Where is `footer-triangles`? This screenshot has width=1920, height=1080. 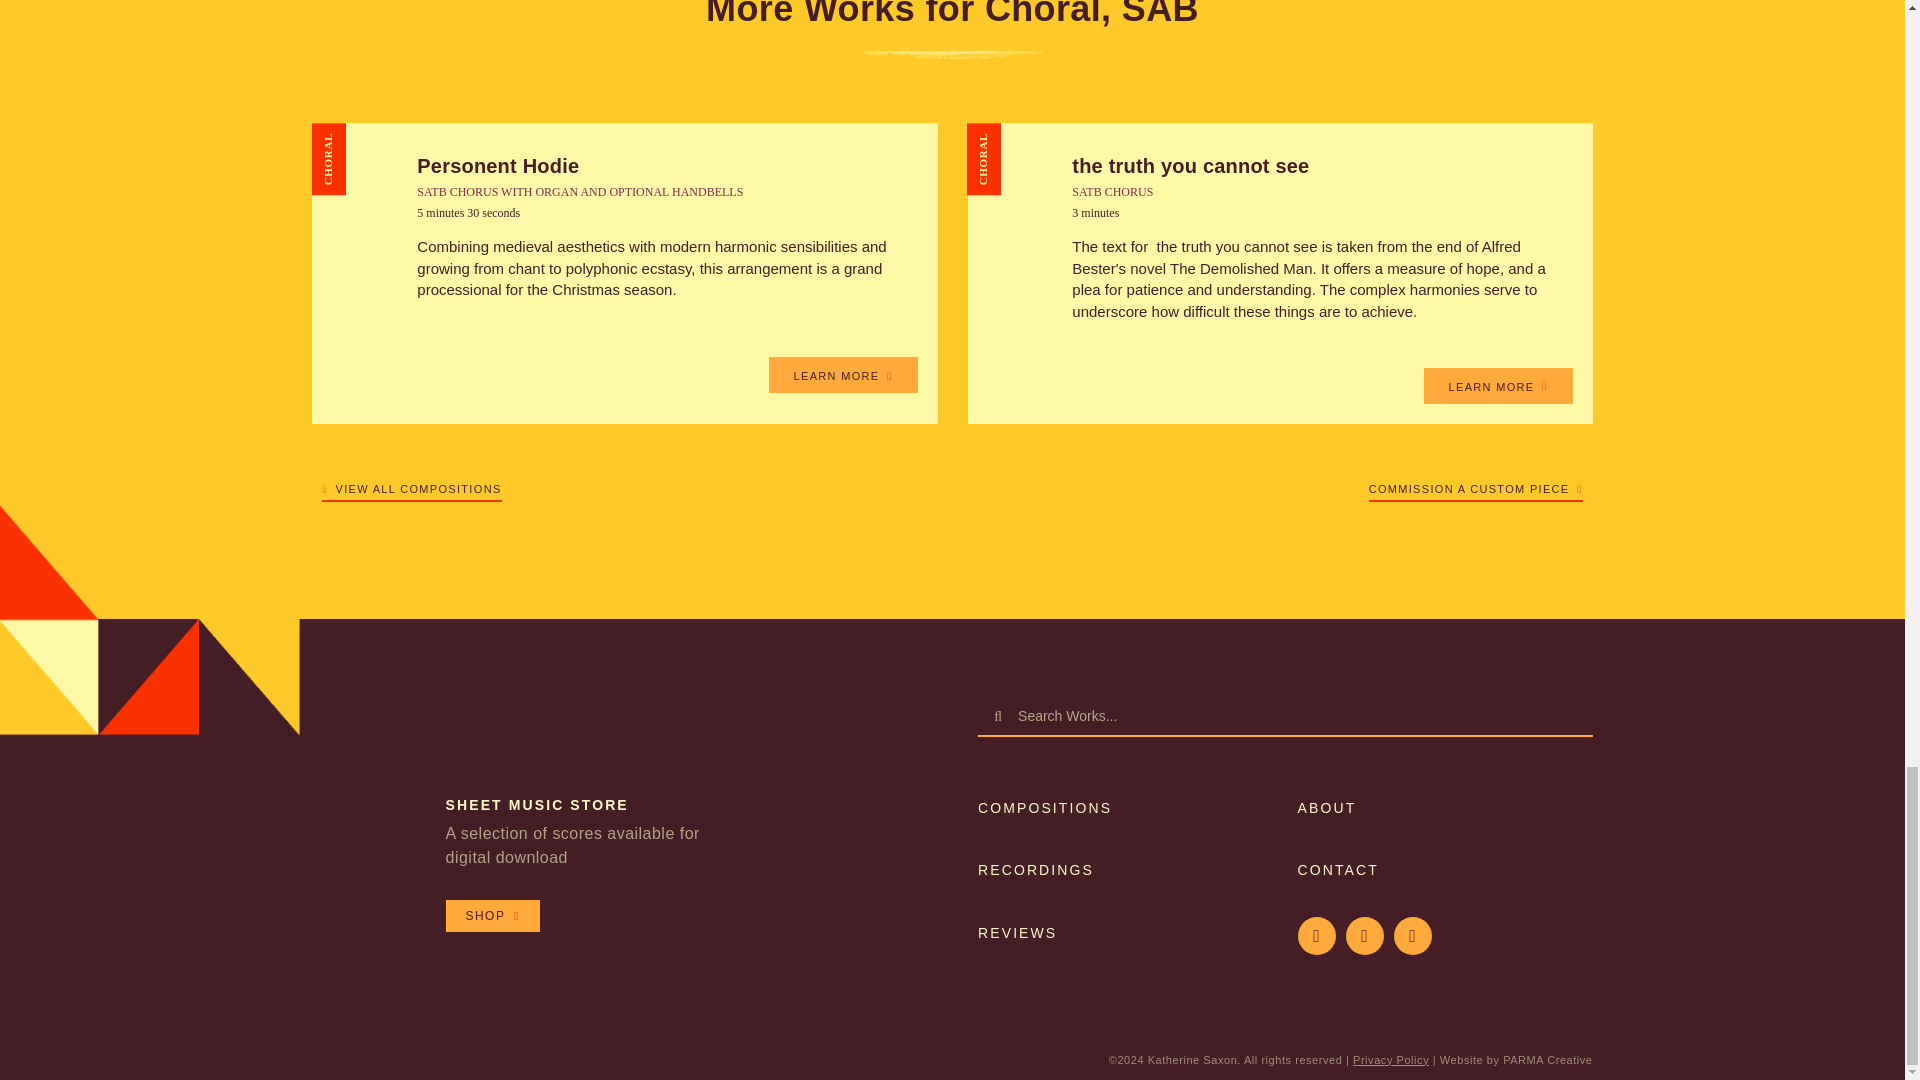 footer-triangles is located at coordinates (150, 617).